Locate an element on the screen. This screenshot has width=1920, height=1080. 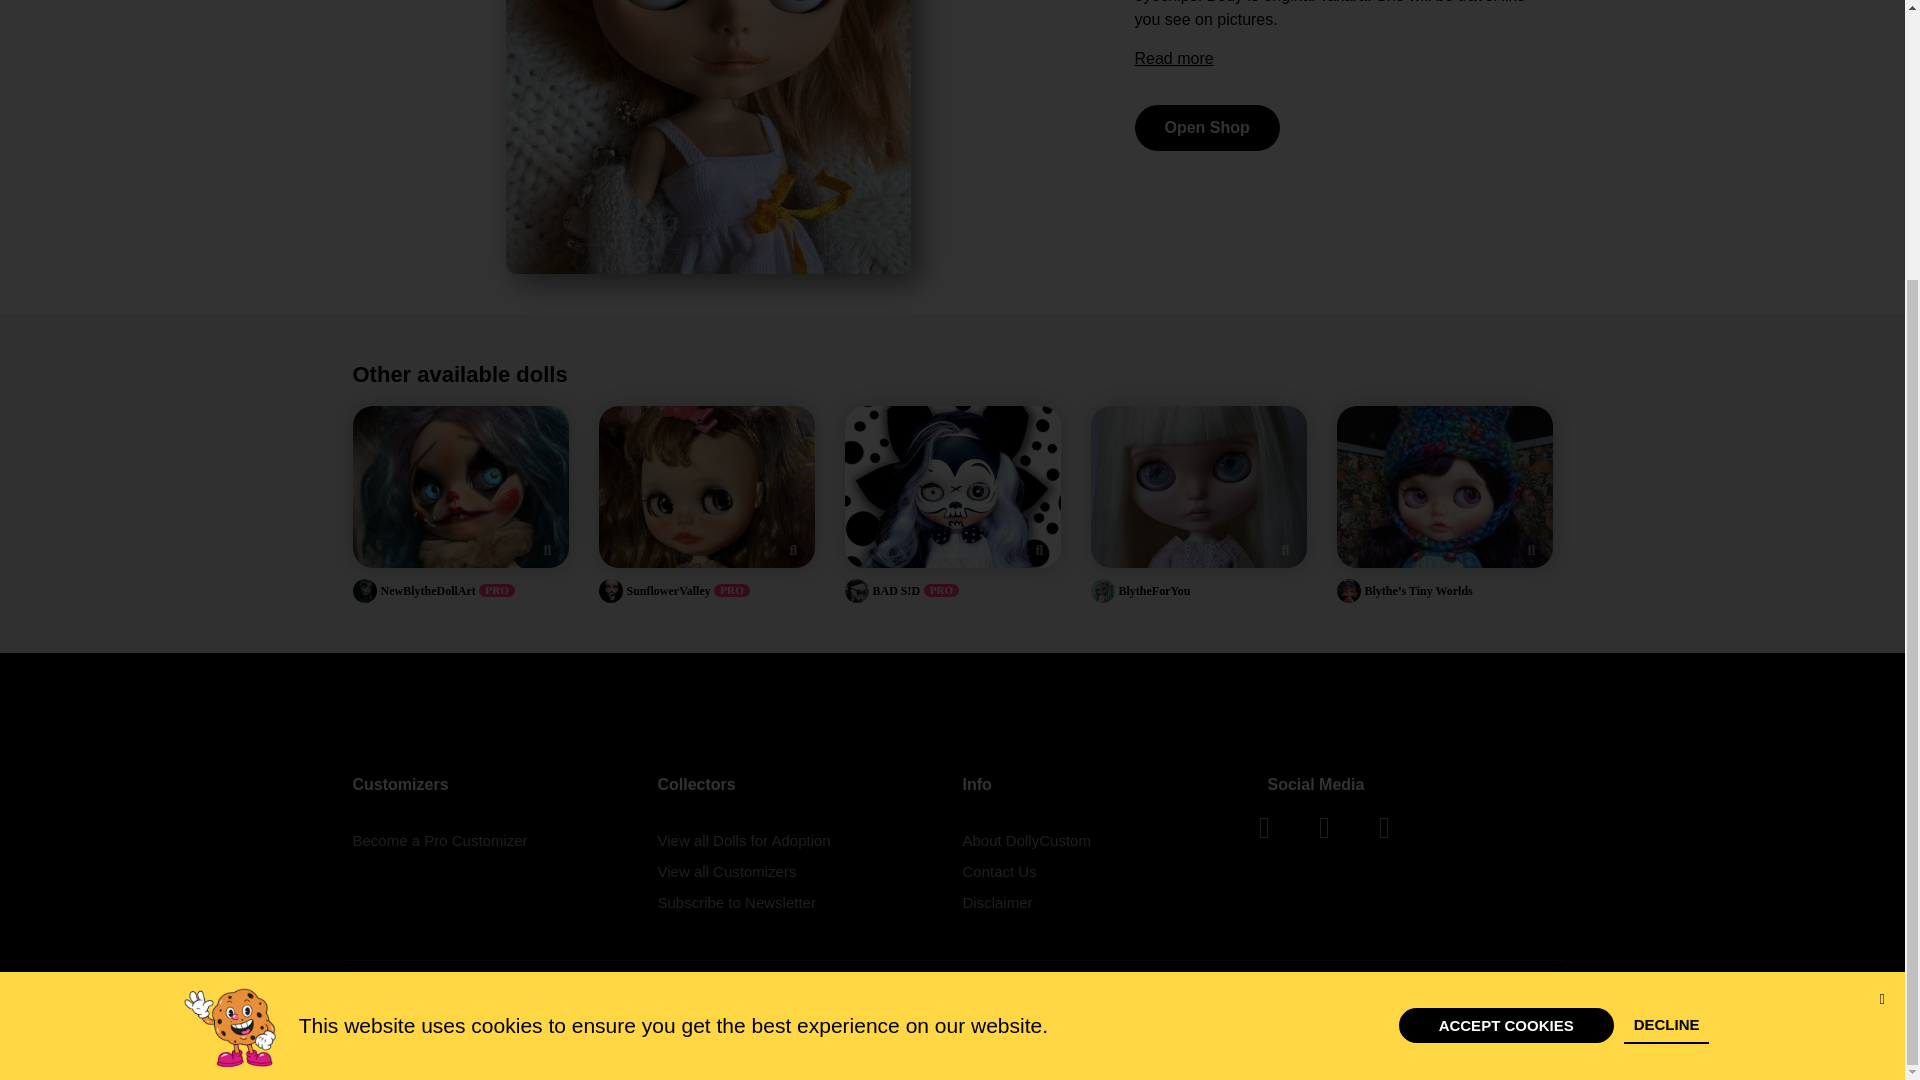
Show doll info is located at coordinates (1038, 549).